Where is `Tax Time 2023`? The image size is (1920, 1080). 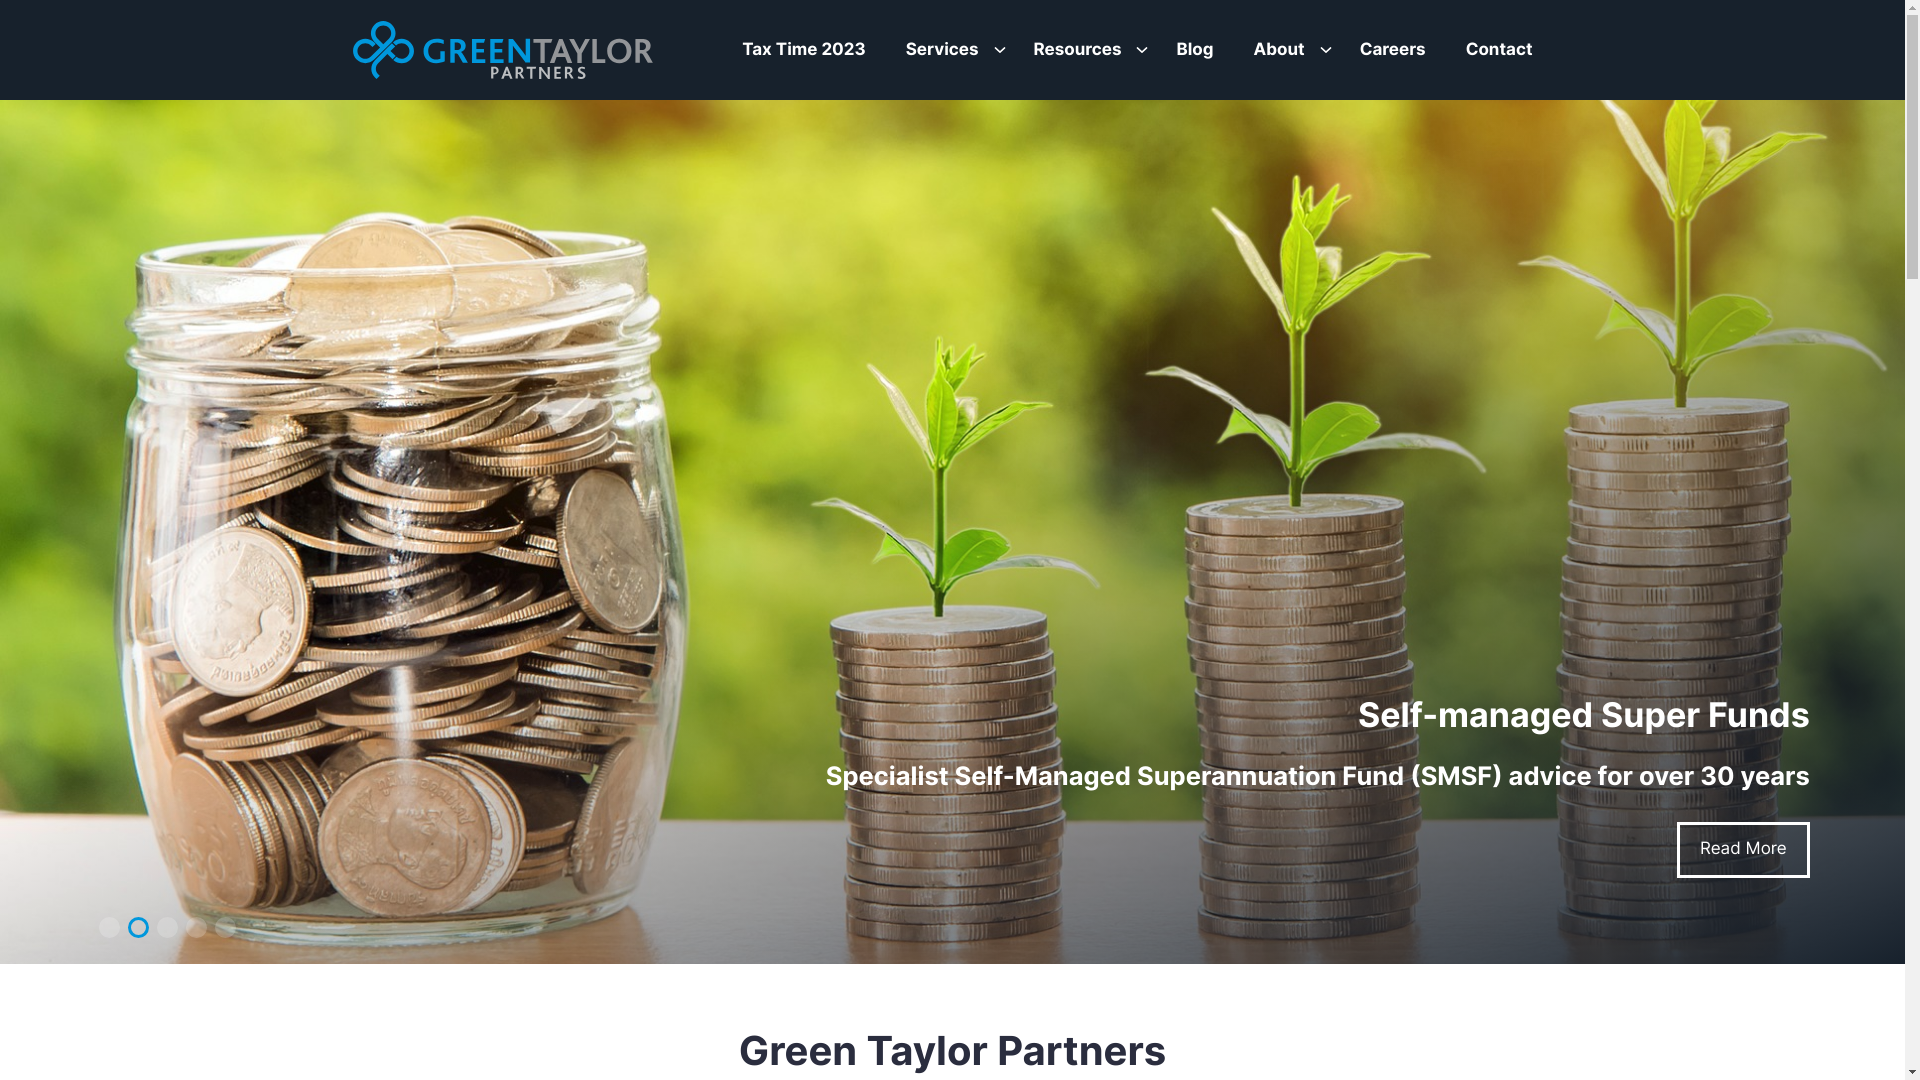 Tax Time 2023 is located at coordinates (804, 50).